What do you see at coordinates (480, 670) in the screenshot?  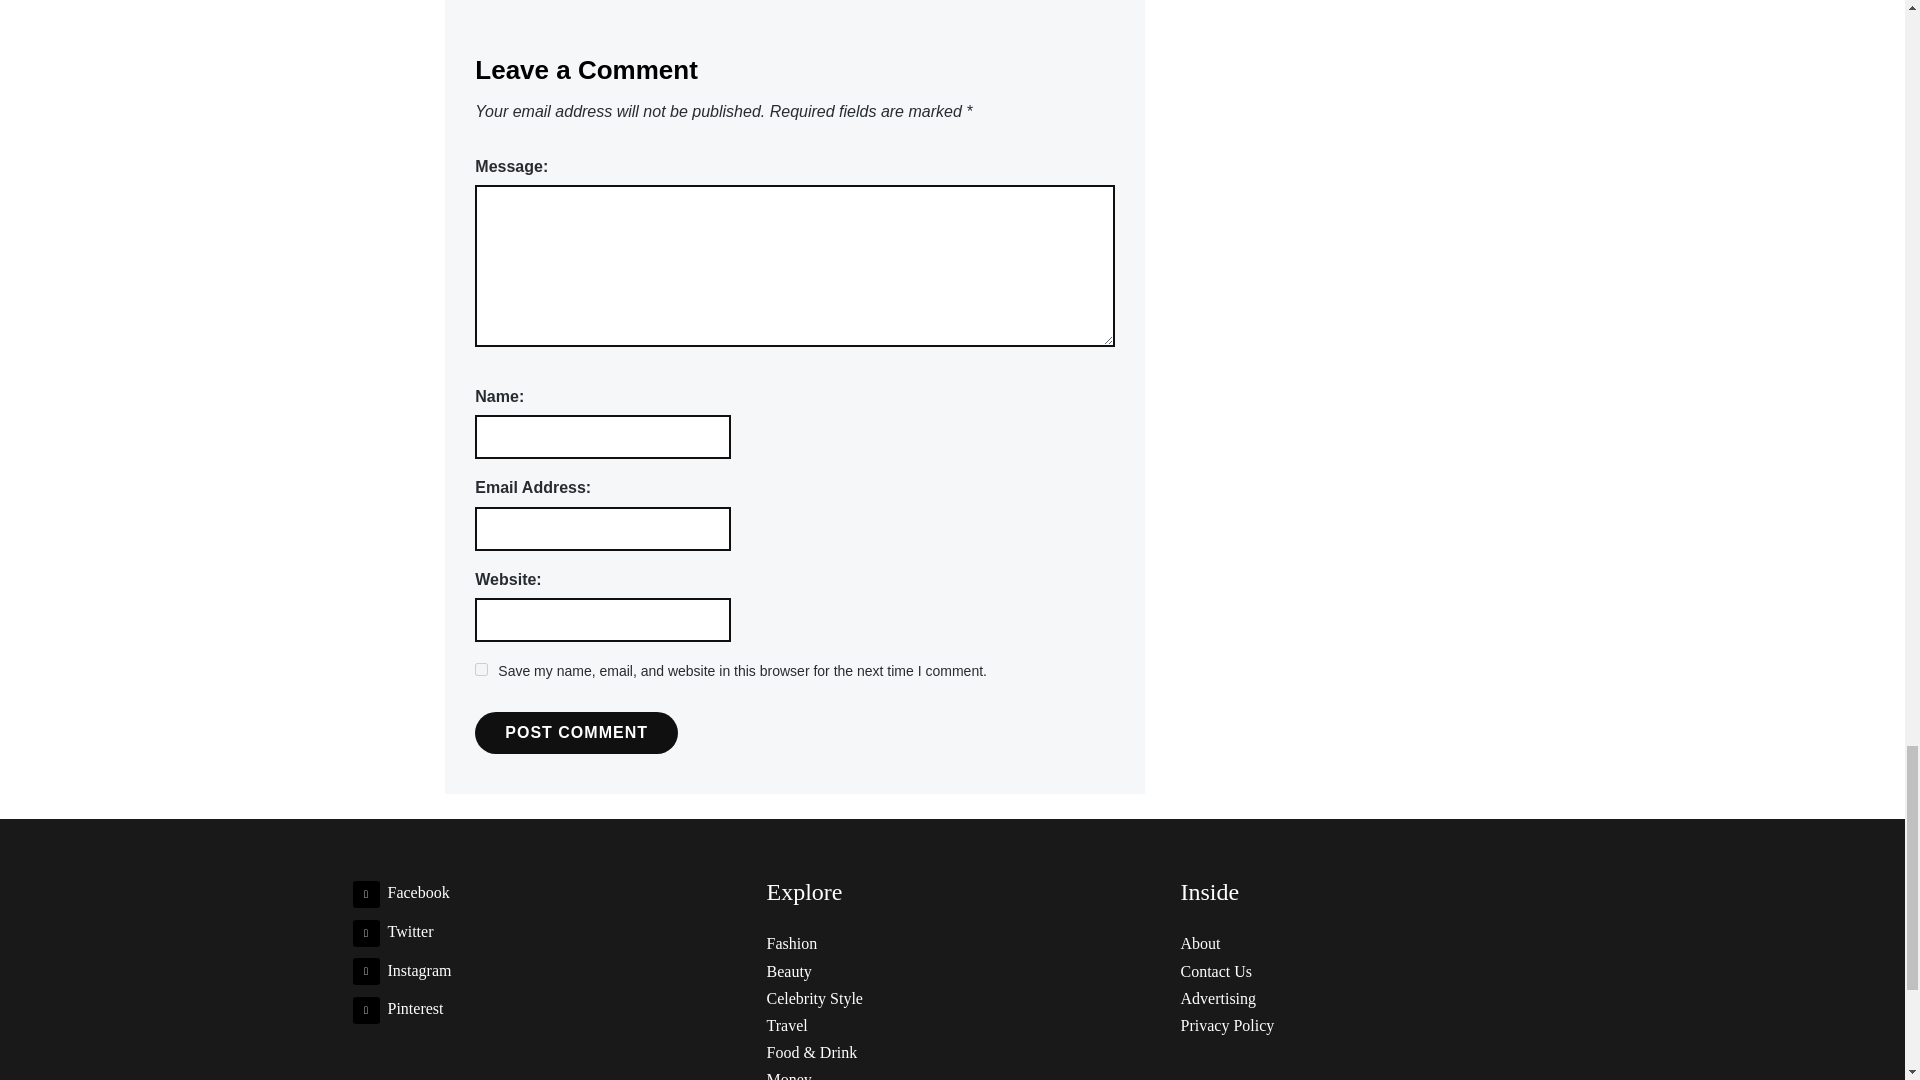 I see `yes` at bounding box center [480, 670].